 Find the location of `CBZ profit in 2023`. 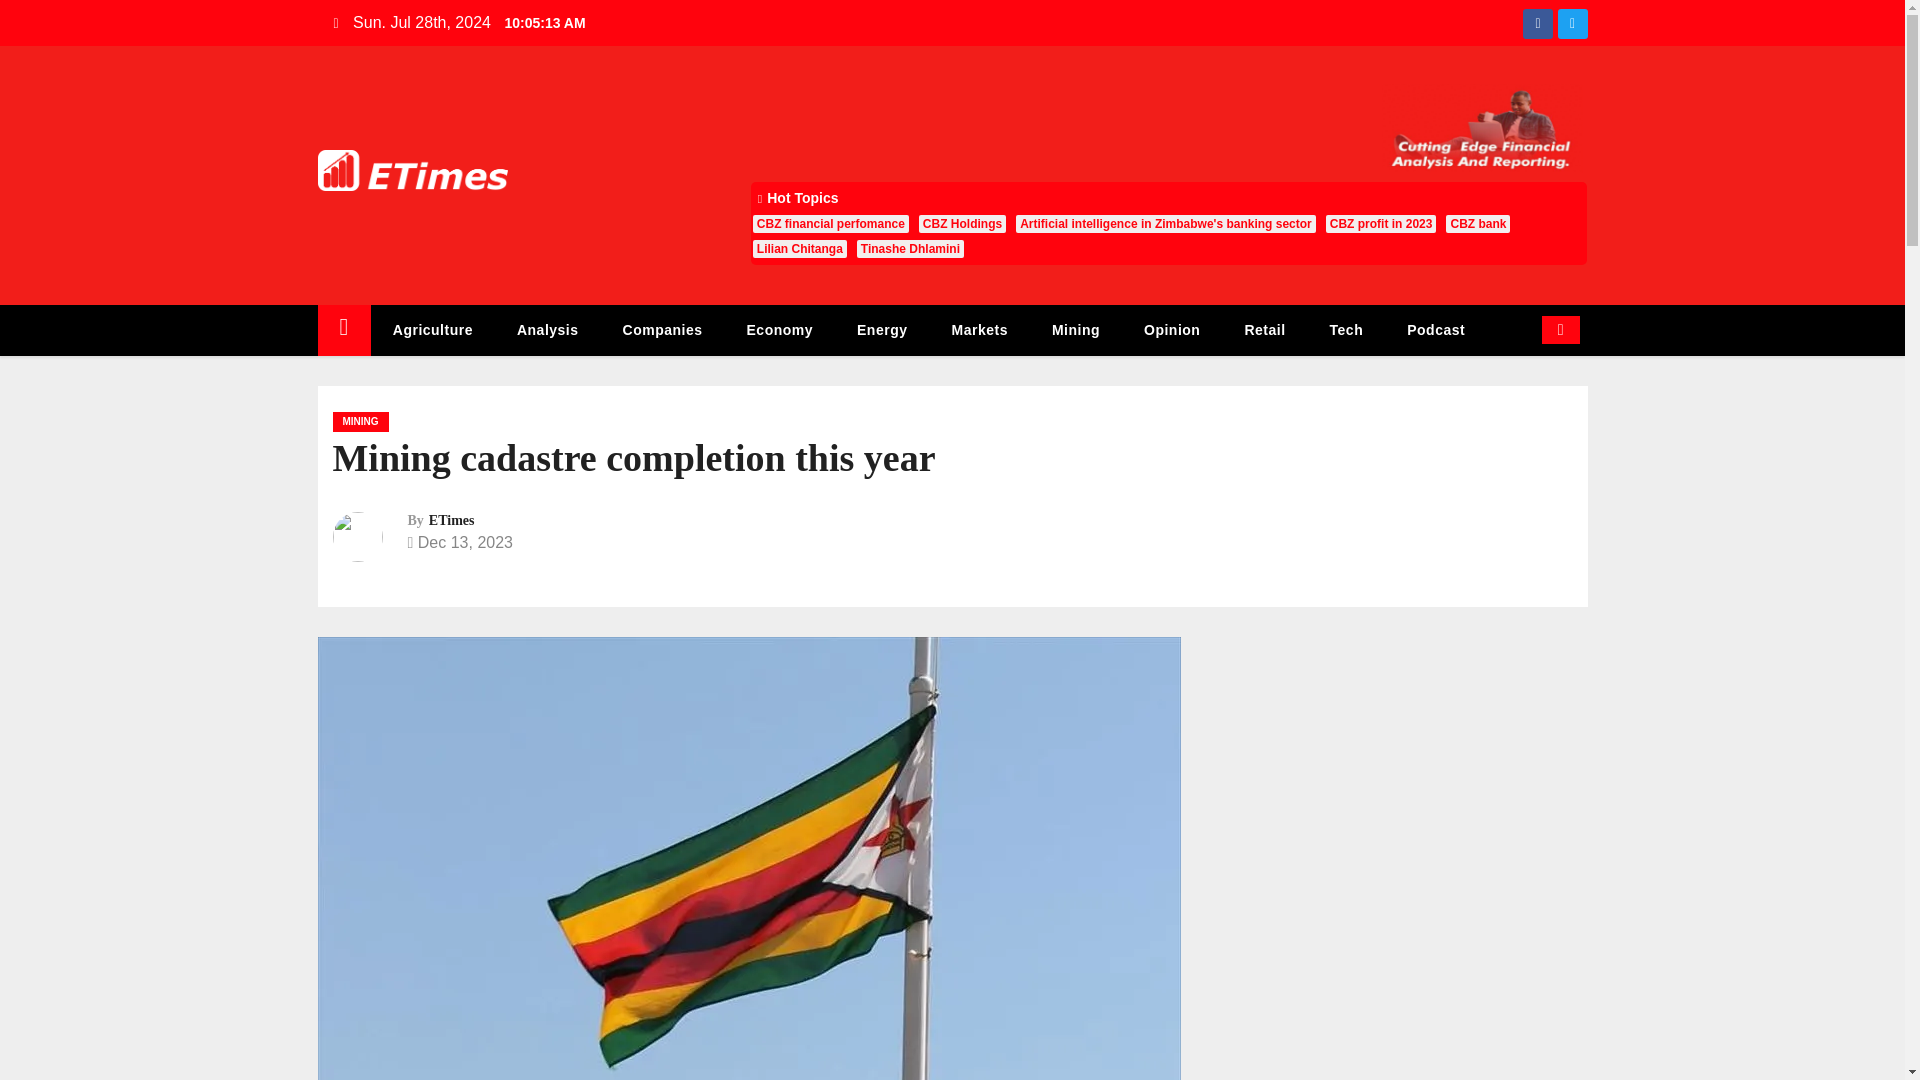

CBZ profit in 2023 is located at coordinates (1381, 224).